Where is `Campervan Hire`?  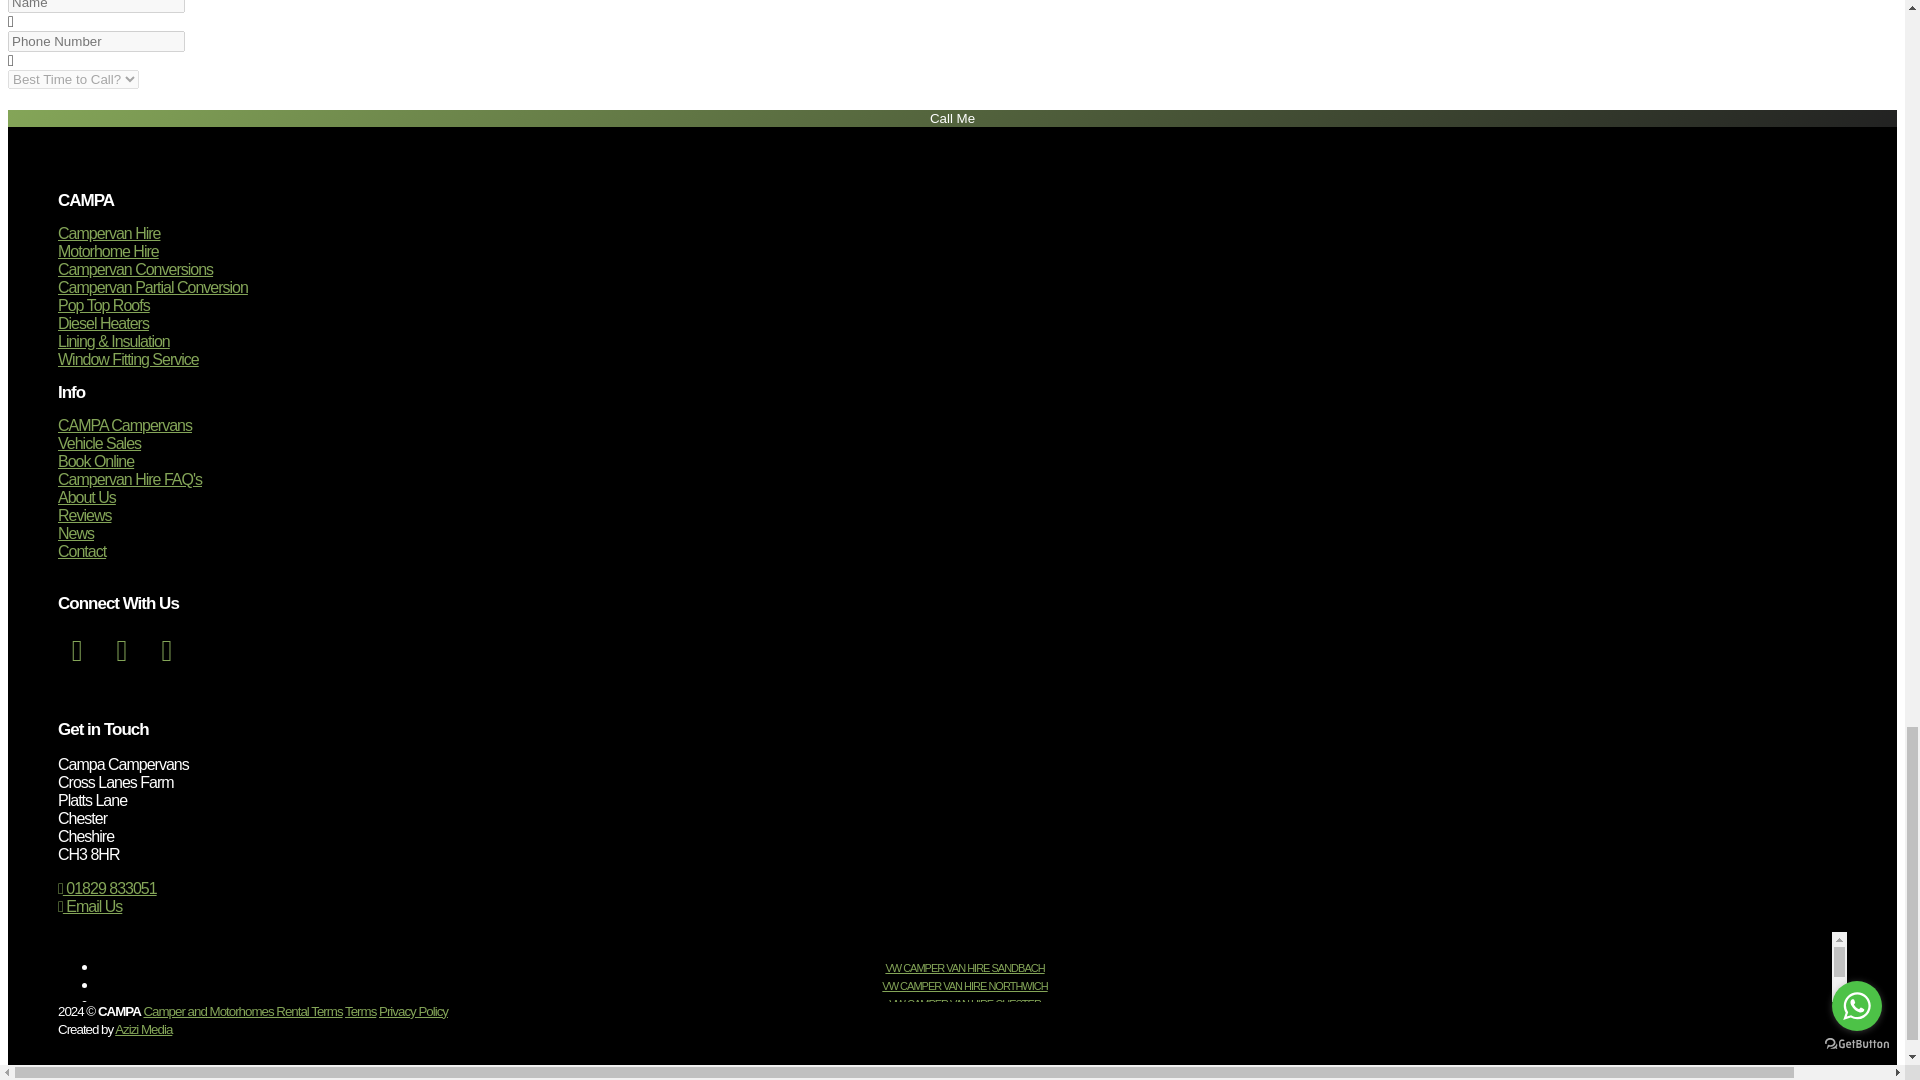
Campervan Hire is located at coordinates (108, 232).